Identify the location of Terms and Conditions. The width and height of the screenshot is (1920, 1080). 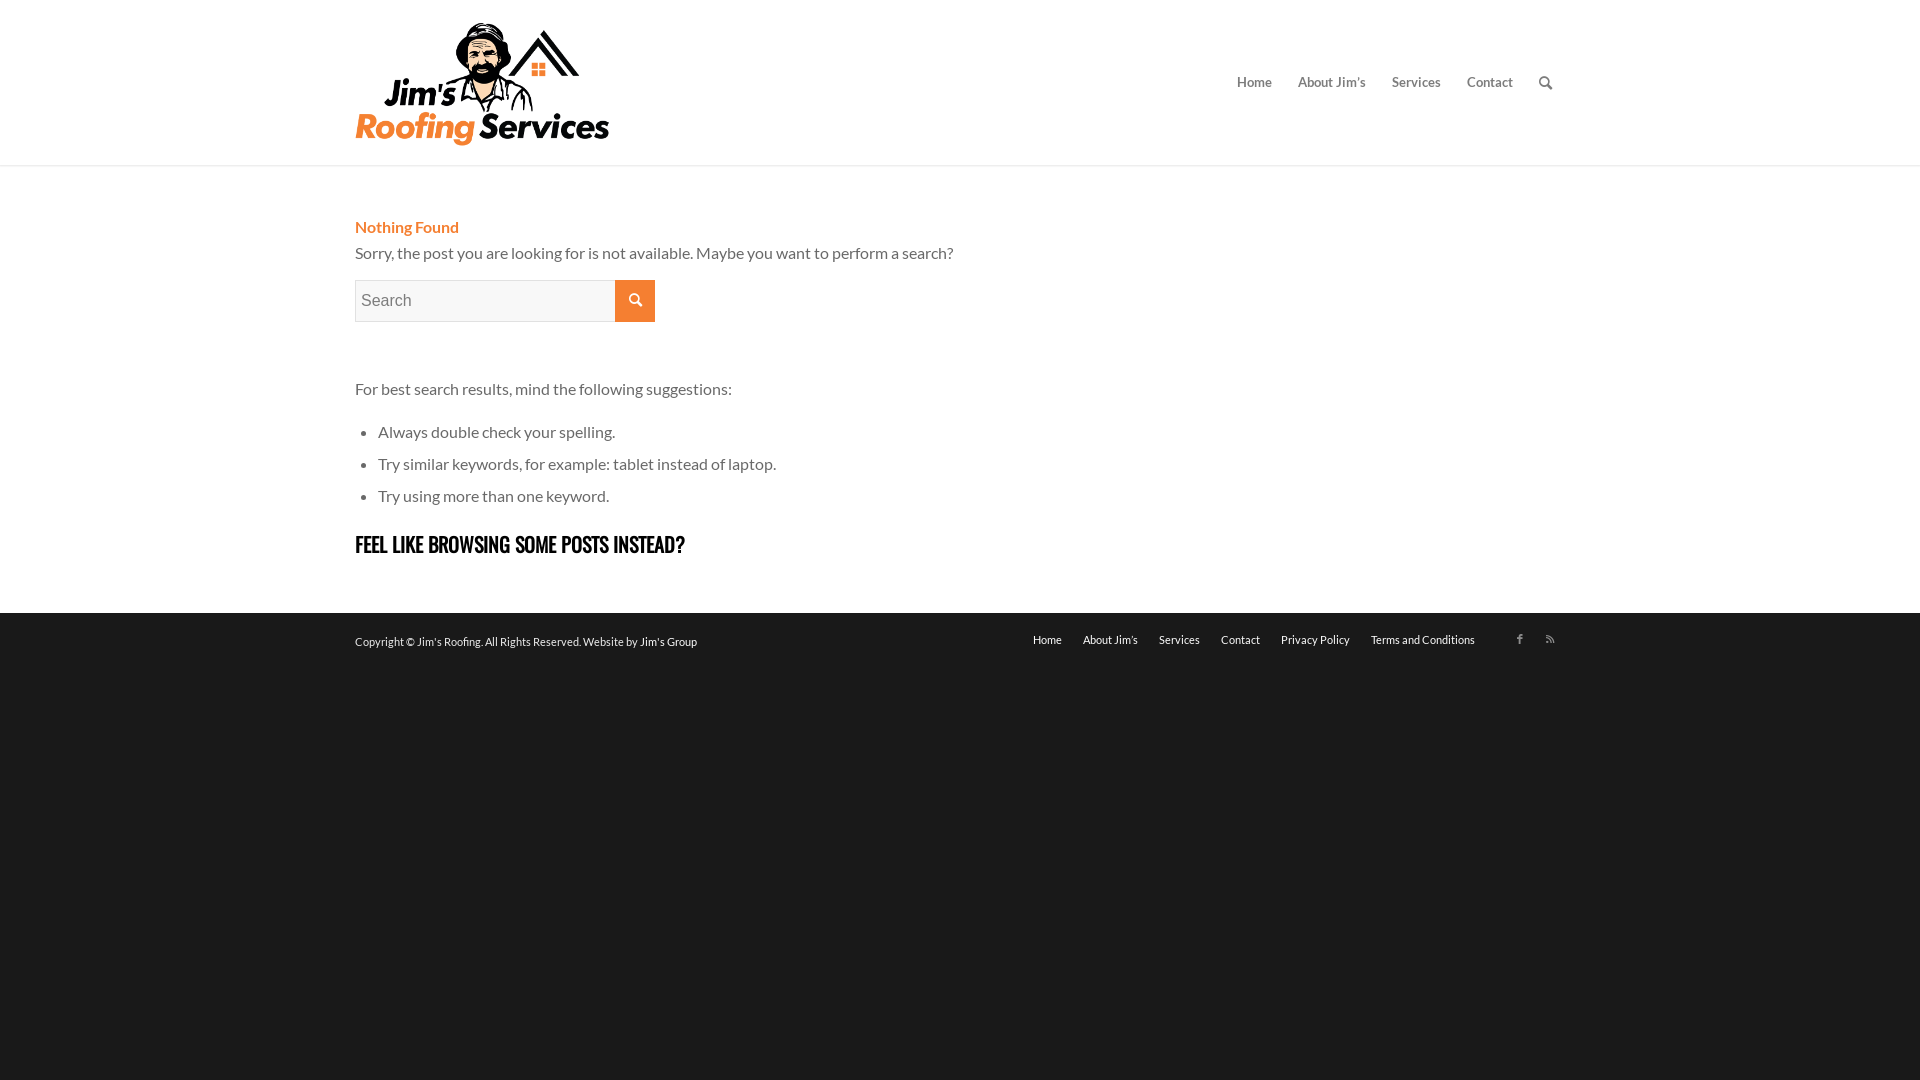
(1423, 640).